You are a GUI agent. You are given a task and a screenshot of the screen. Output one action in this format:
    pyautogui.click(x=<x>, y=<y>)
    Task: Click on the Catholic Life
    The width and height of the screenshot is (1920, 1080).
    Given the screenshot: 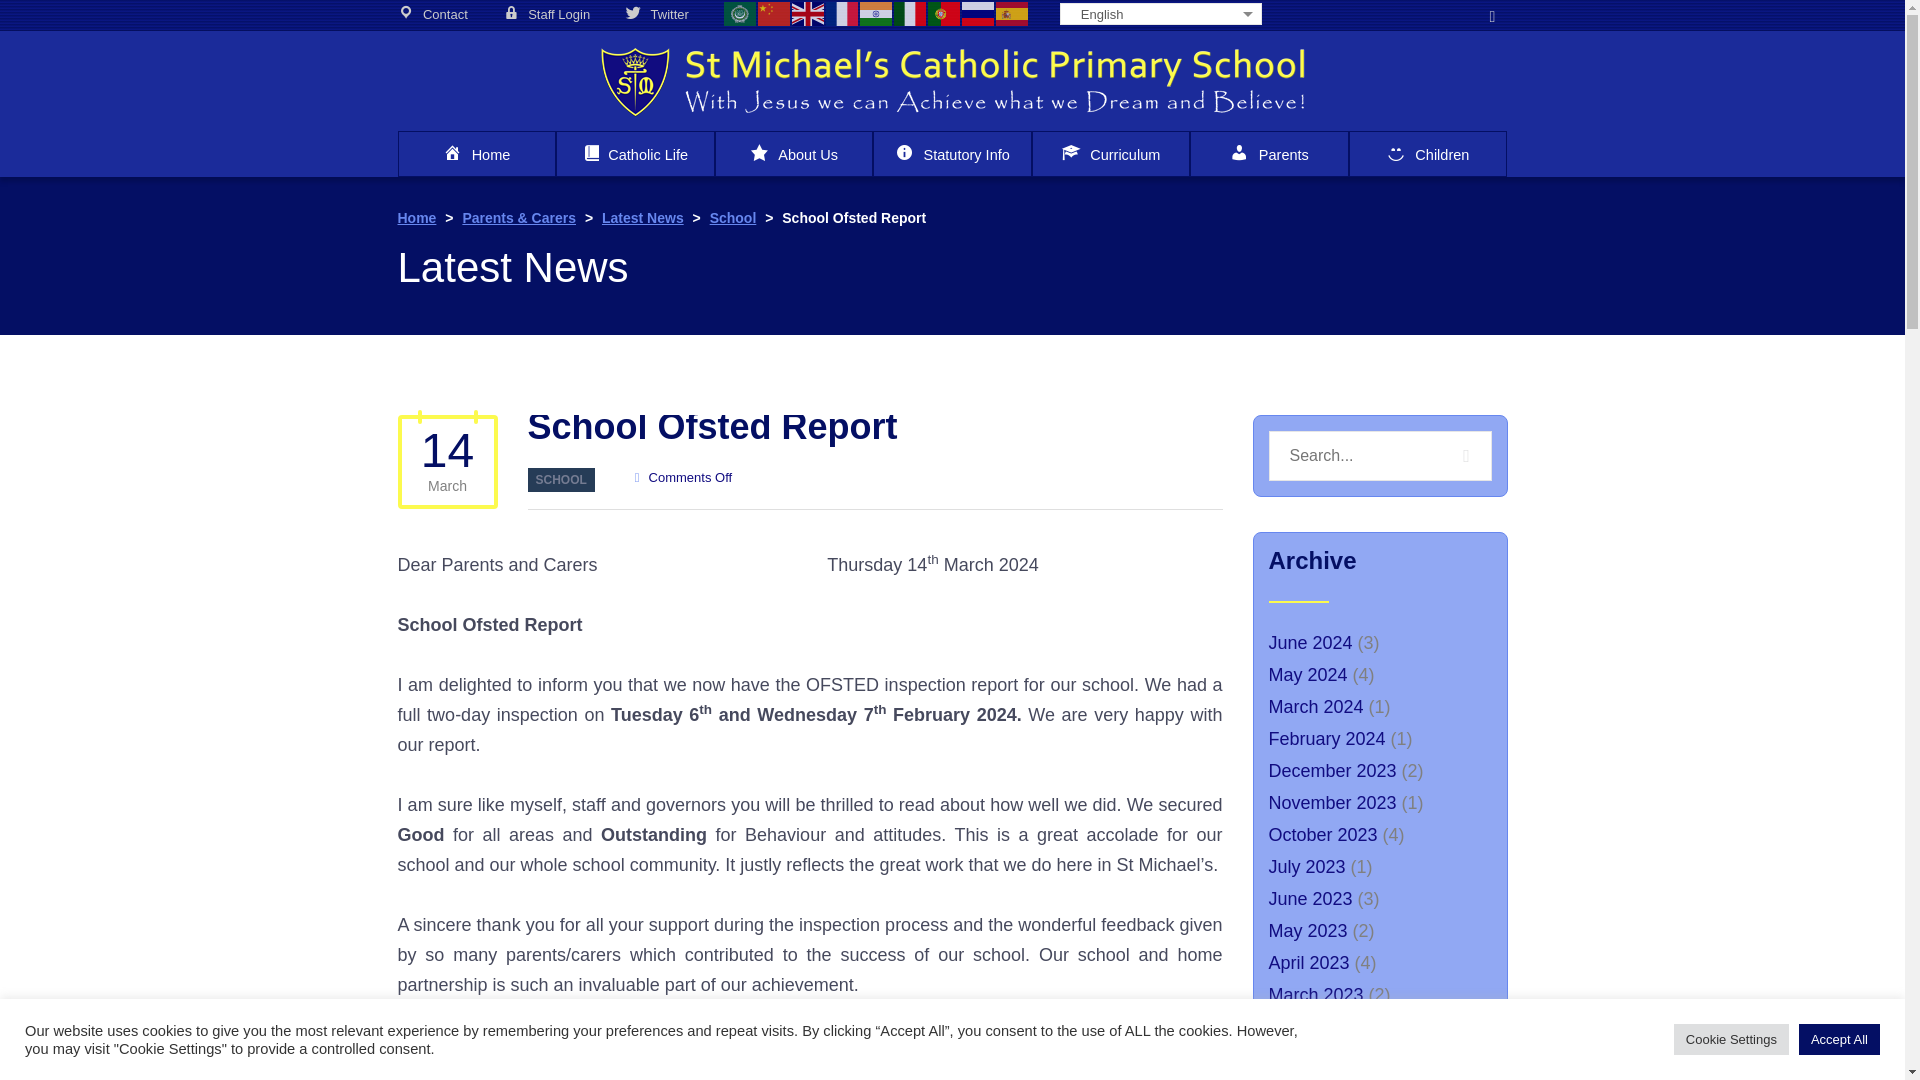 What is the action you would take?
    pyautogui.click(x=635, y=154)
    